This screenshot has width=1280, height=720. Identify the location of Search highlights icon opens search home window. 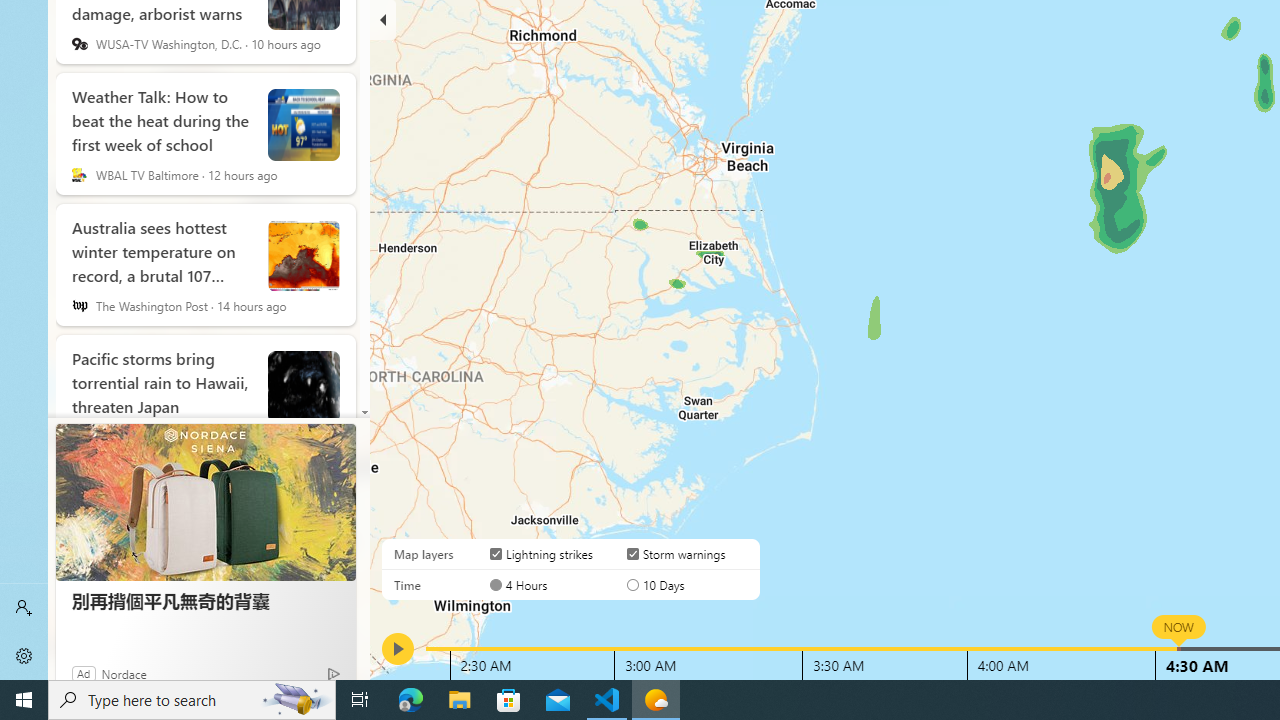
(296, 700).